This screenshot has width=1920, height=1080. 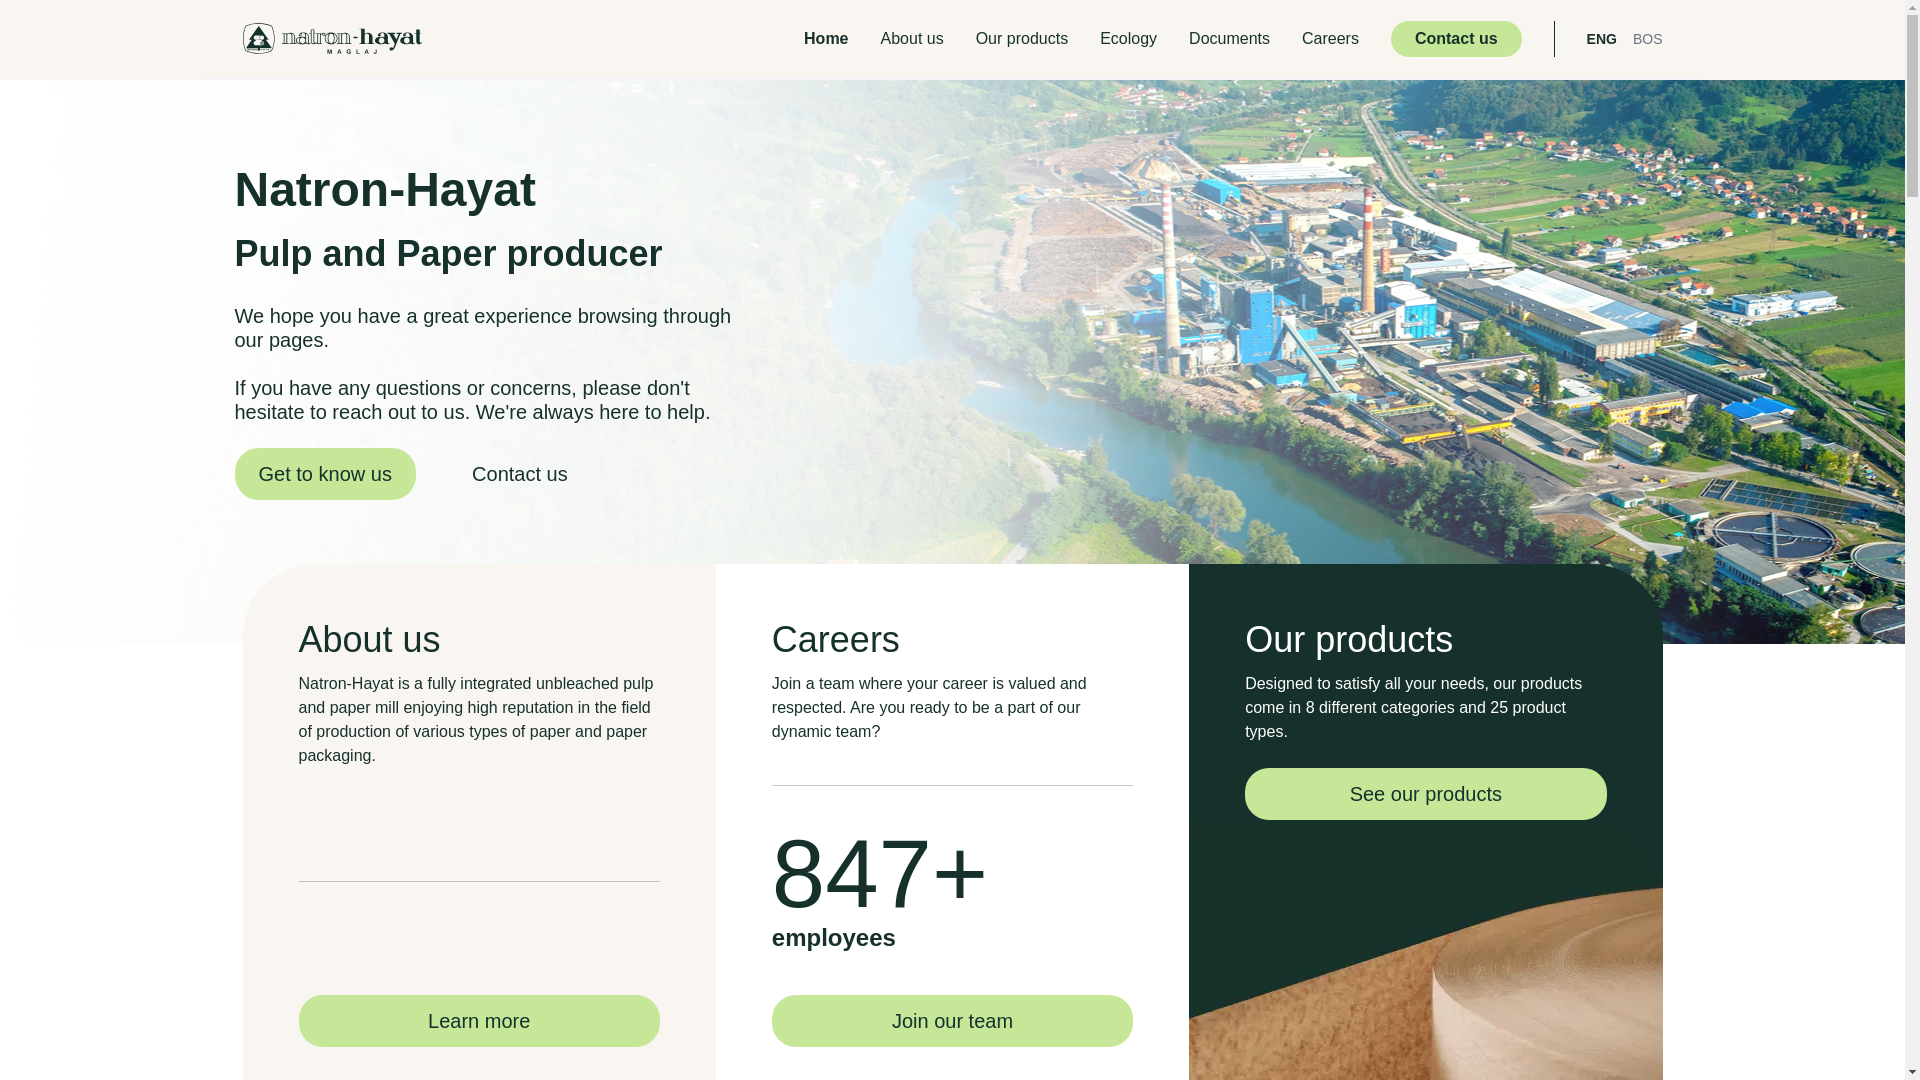 I want to click on ENG, so click(x=1602, y=39).